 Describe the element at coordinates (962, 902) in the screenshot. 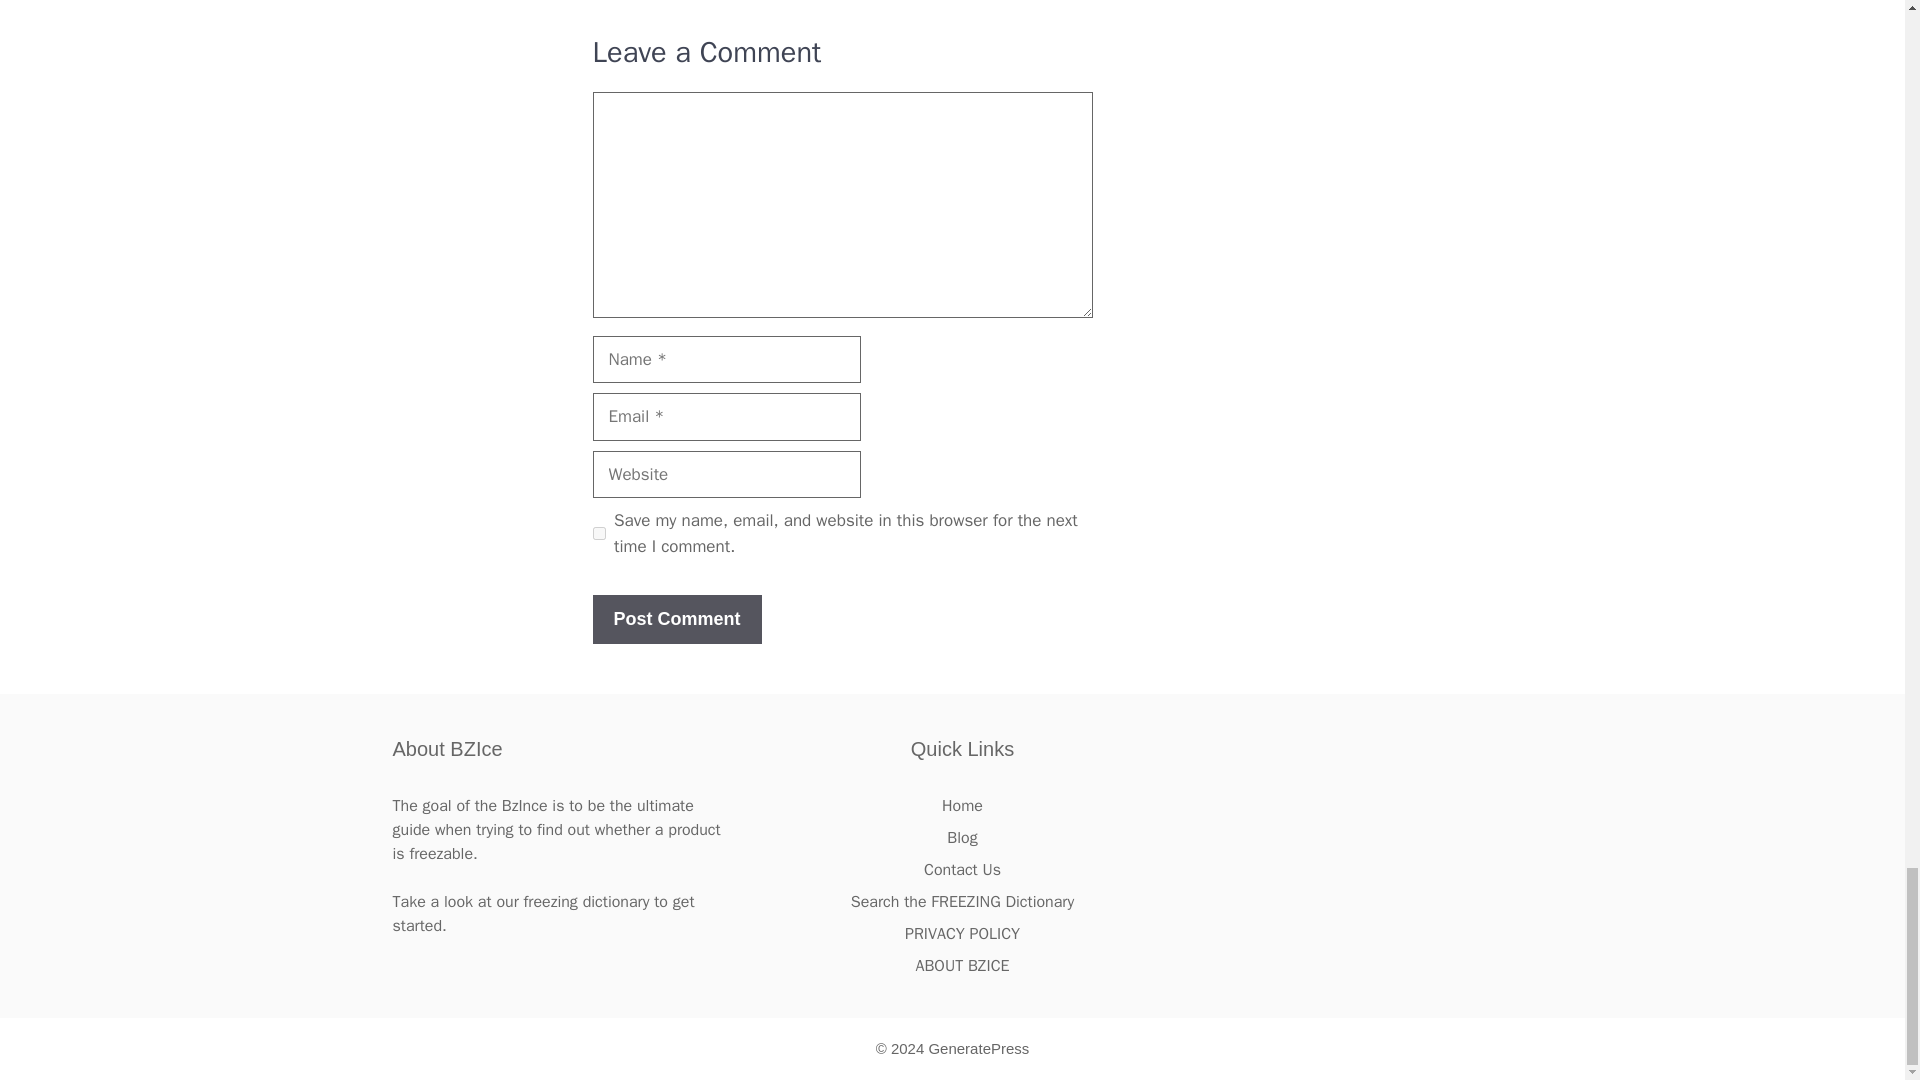

I see `Search the FREEZING Dictionary` at that location.